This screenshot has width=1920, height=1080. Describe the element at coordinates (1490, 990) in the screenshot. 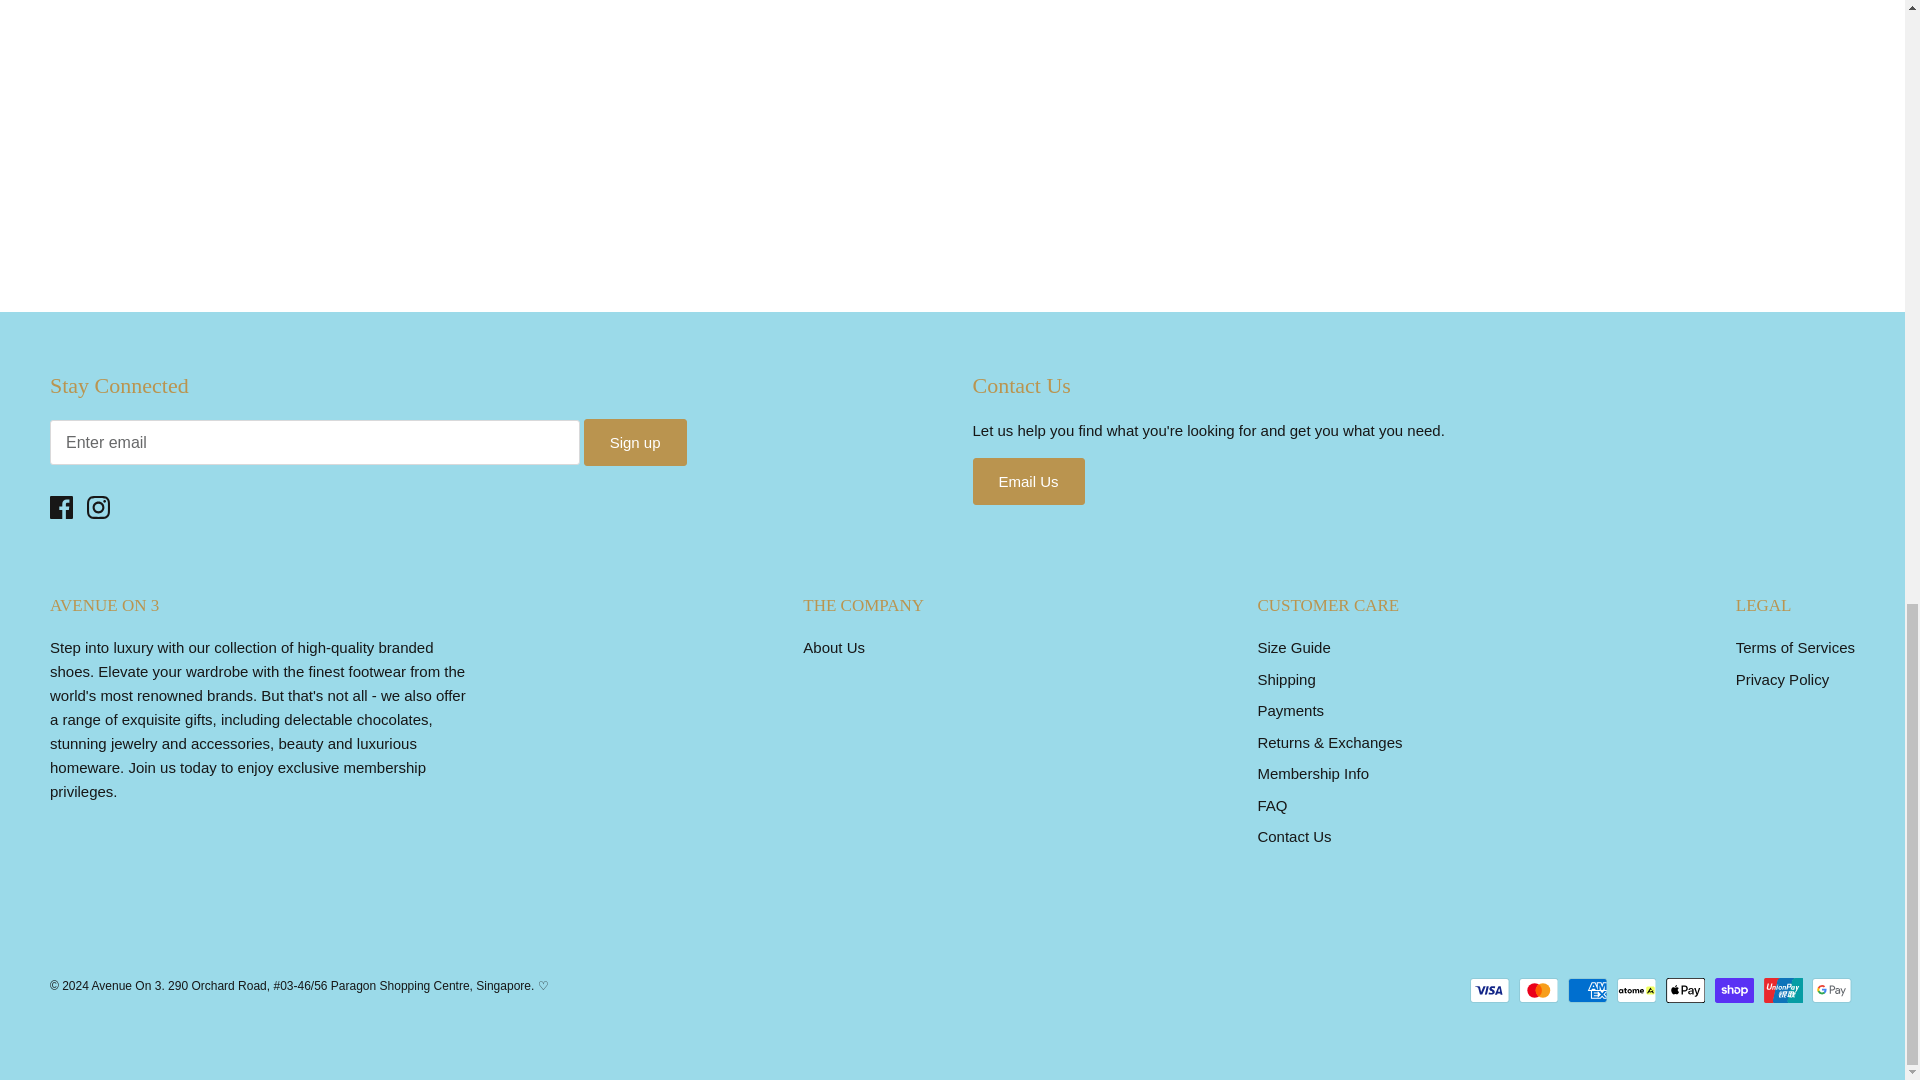

I see `Visa` at that location.